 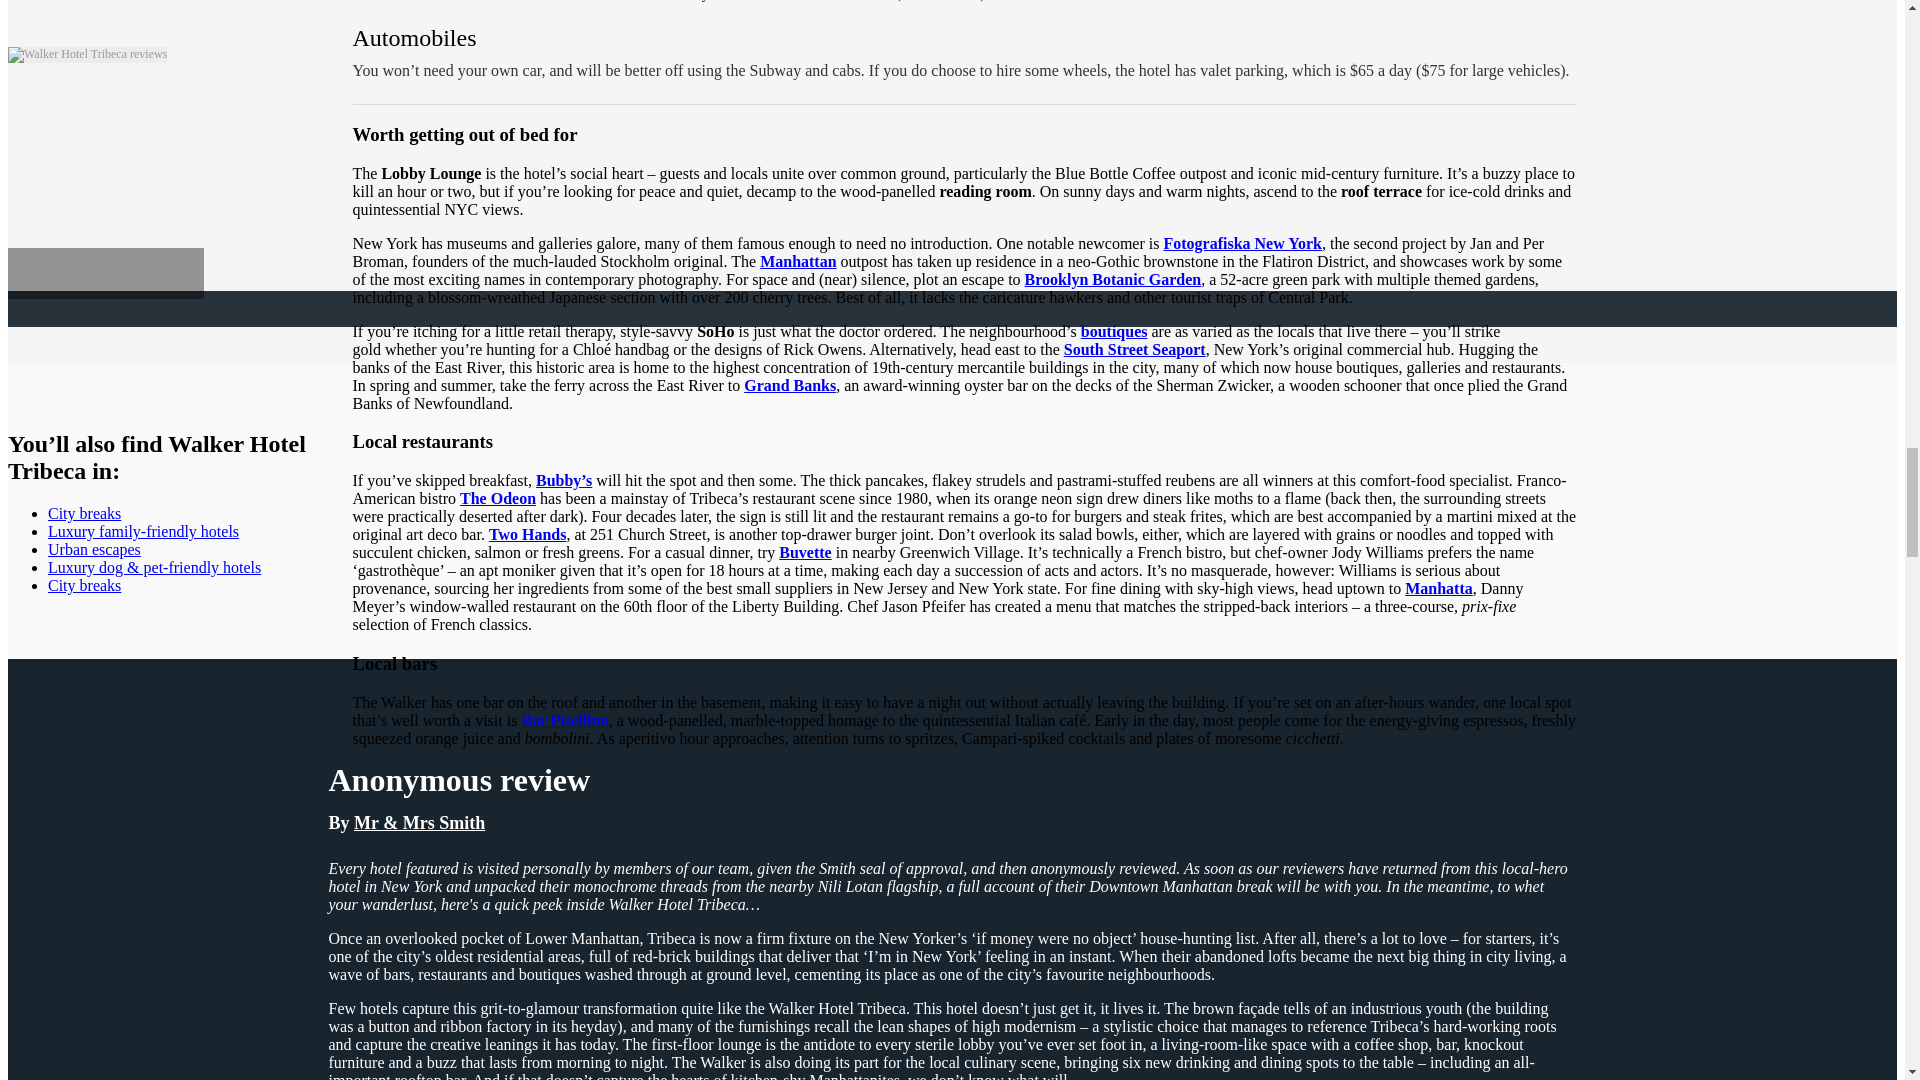 I want to click on Manhattan, so click(x=798, y=261).